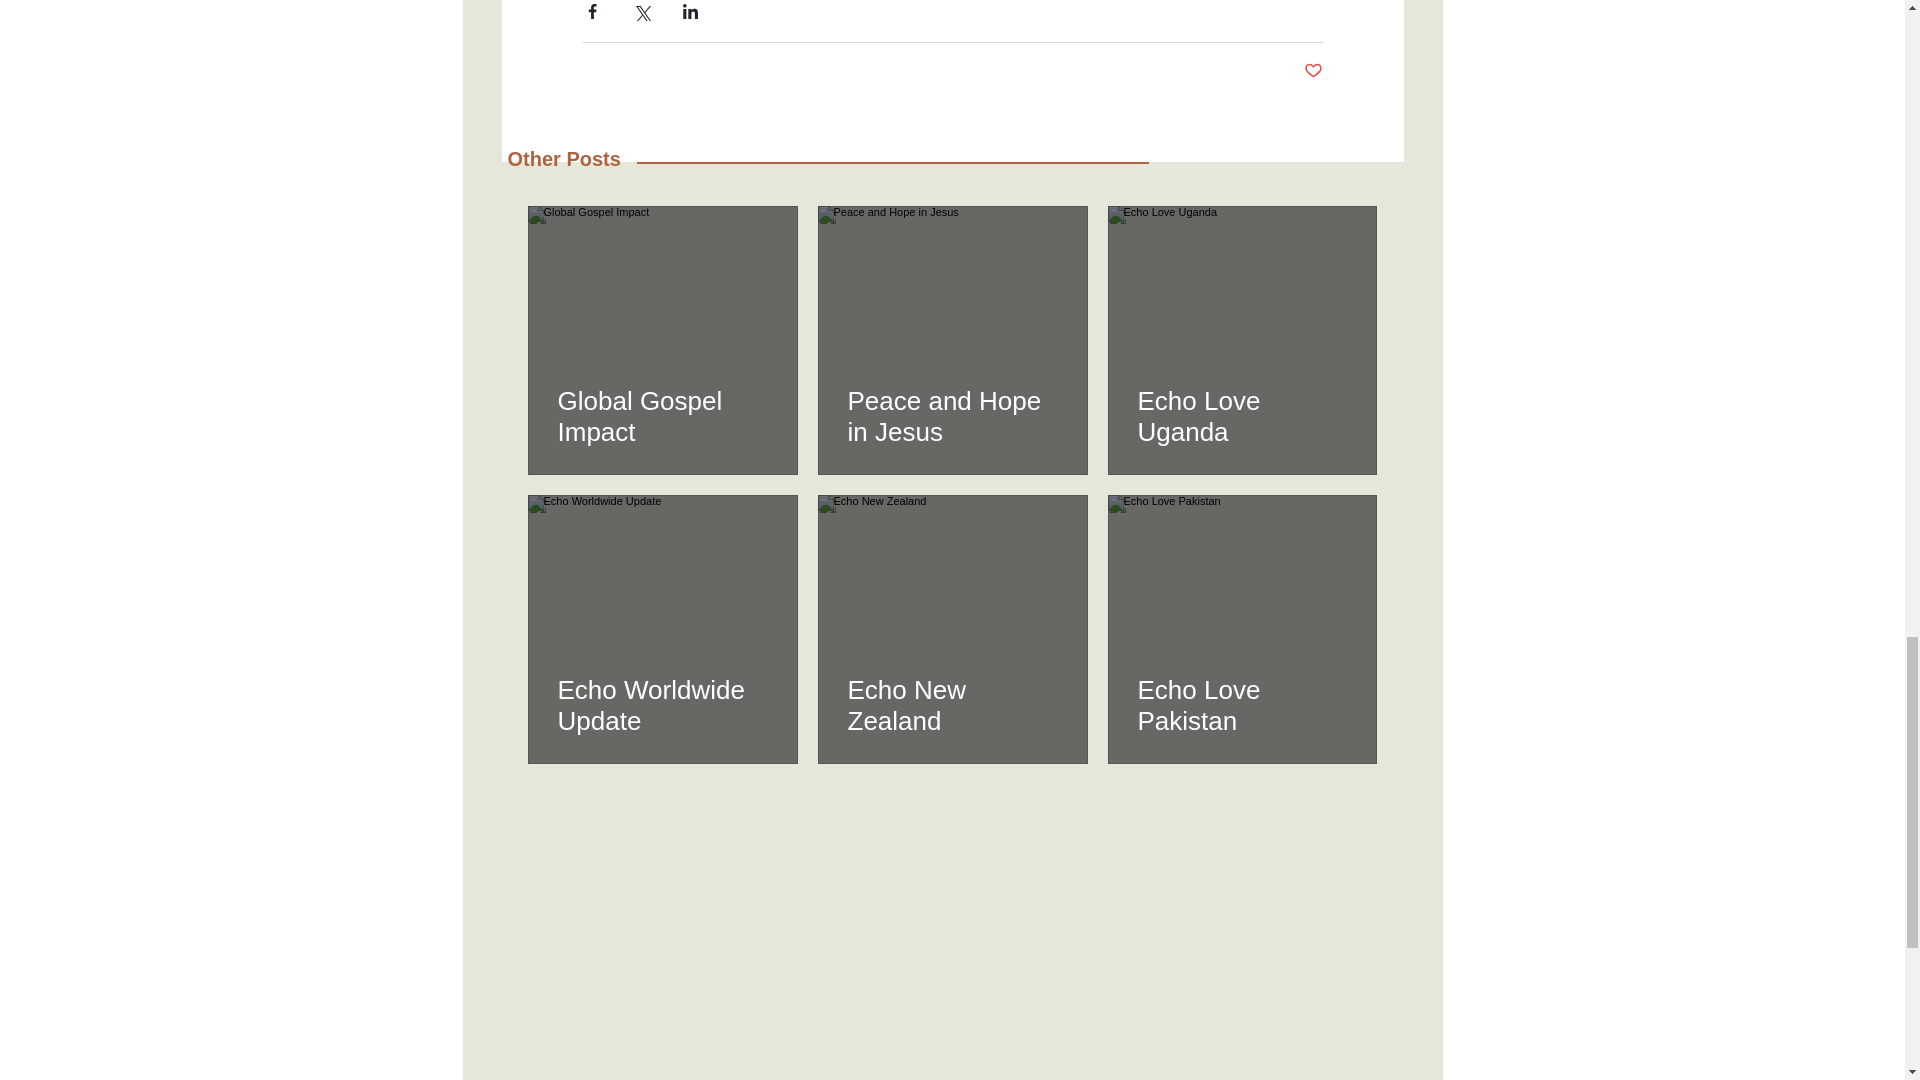 This screenshot has width=1920, height=1080. I want to click on Echo New Zealand, so click(952, 704).